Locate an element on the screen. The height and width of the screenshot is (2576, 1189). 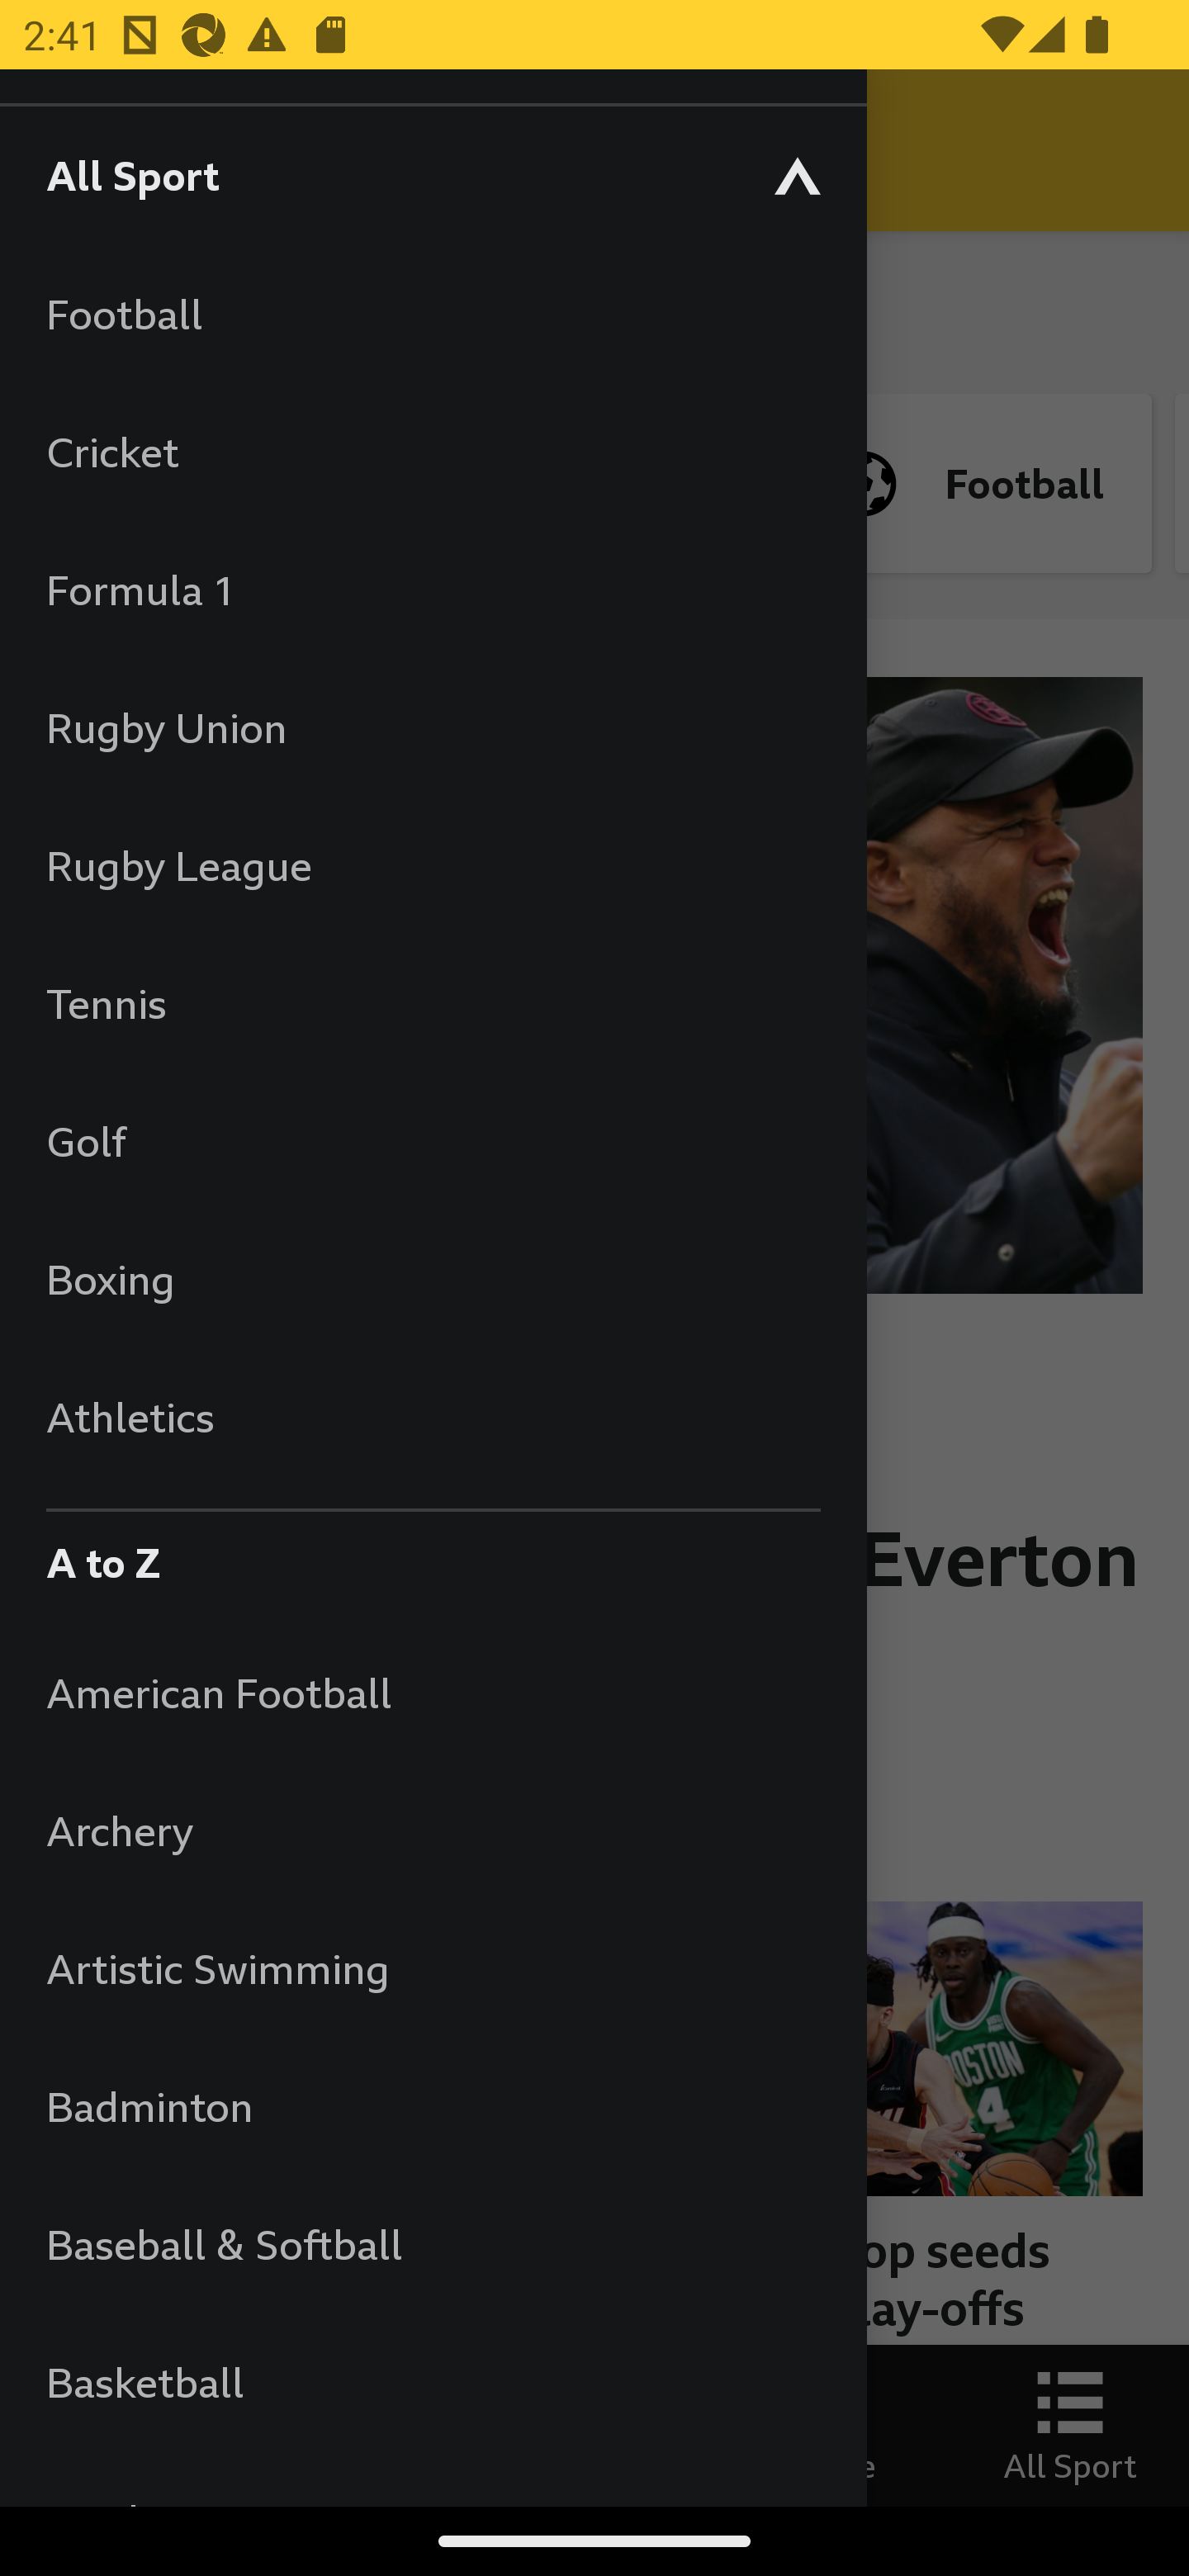
American Football is located at coordinates (433, 1693).